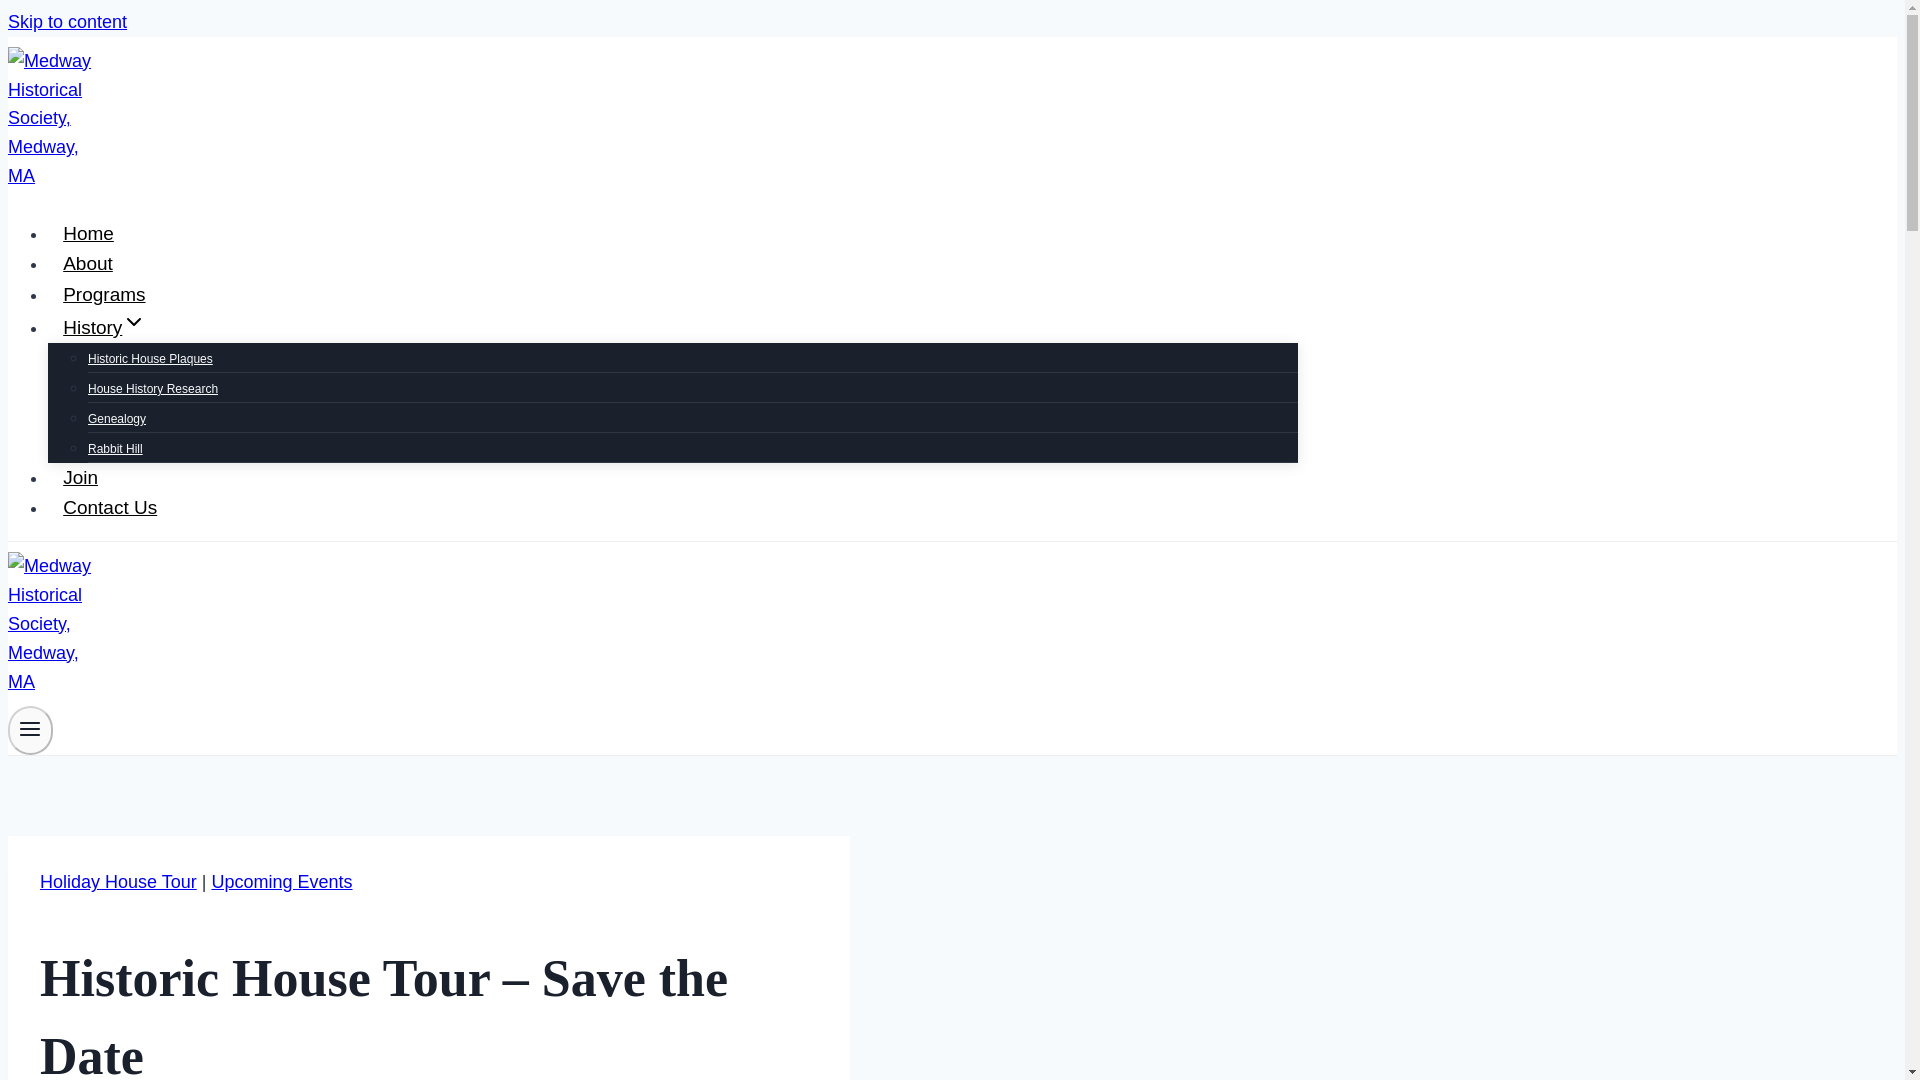 The height and width of the screenshot is (1080, 1920). Describe the element at coordinates (88, 233) in the screenshot. I see `Home` at that location.